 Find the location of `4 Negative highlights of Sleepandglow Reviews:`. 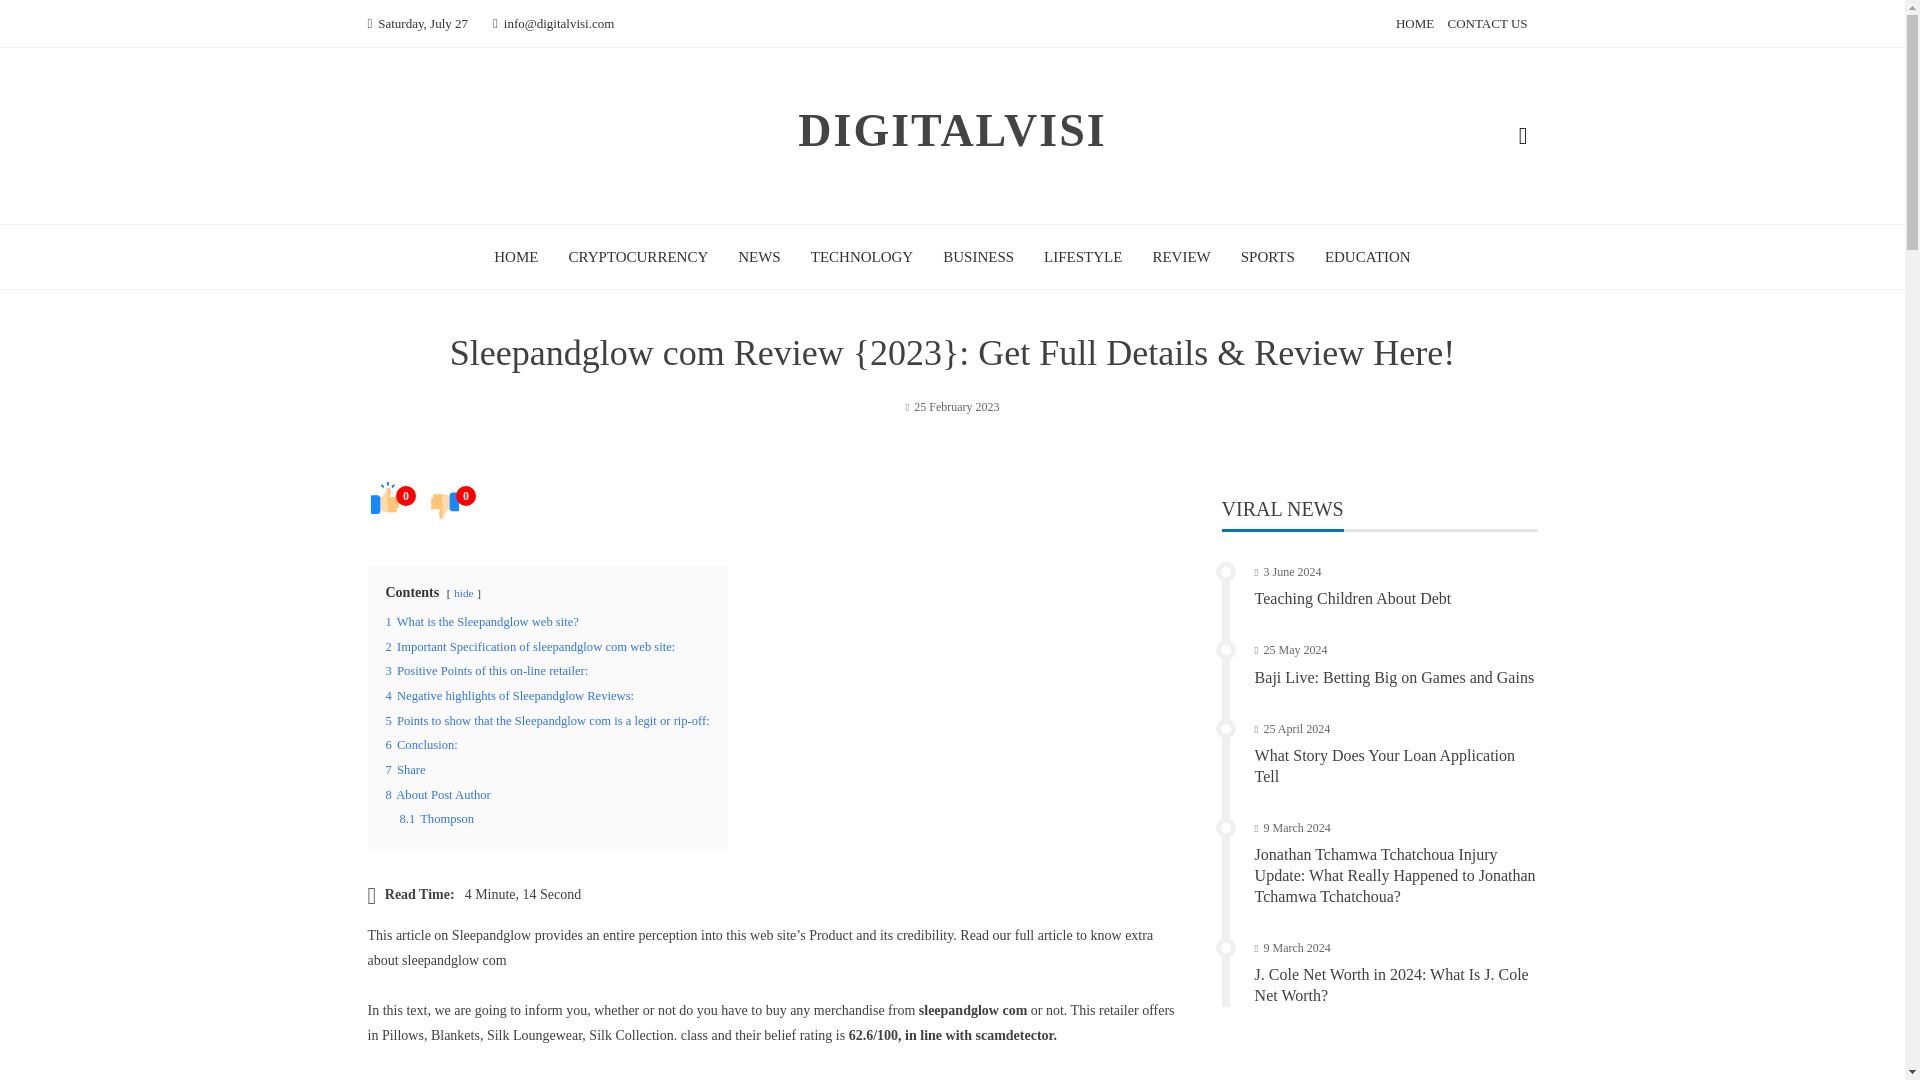

4 Negative highlights of Sleepandglow Reviews: is located at coordinates (510, 696).